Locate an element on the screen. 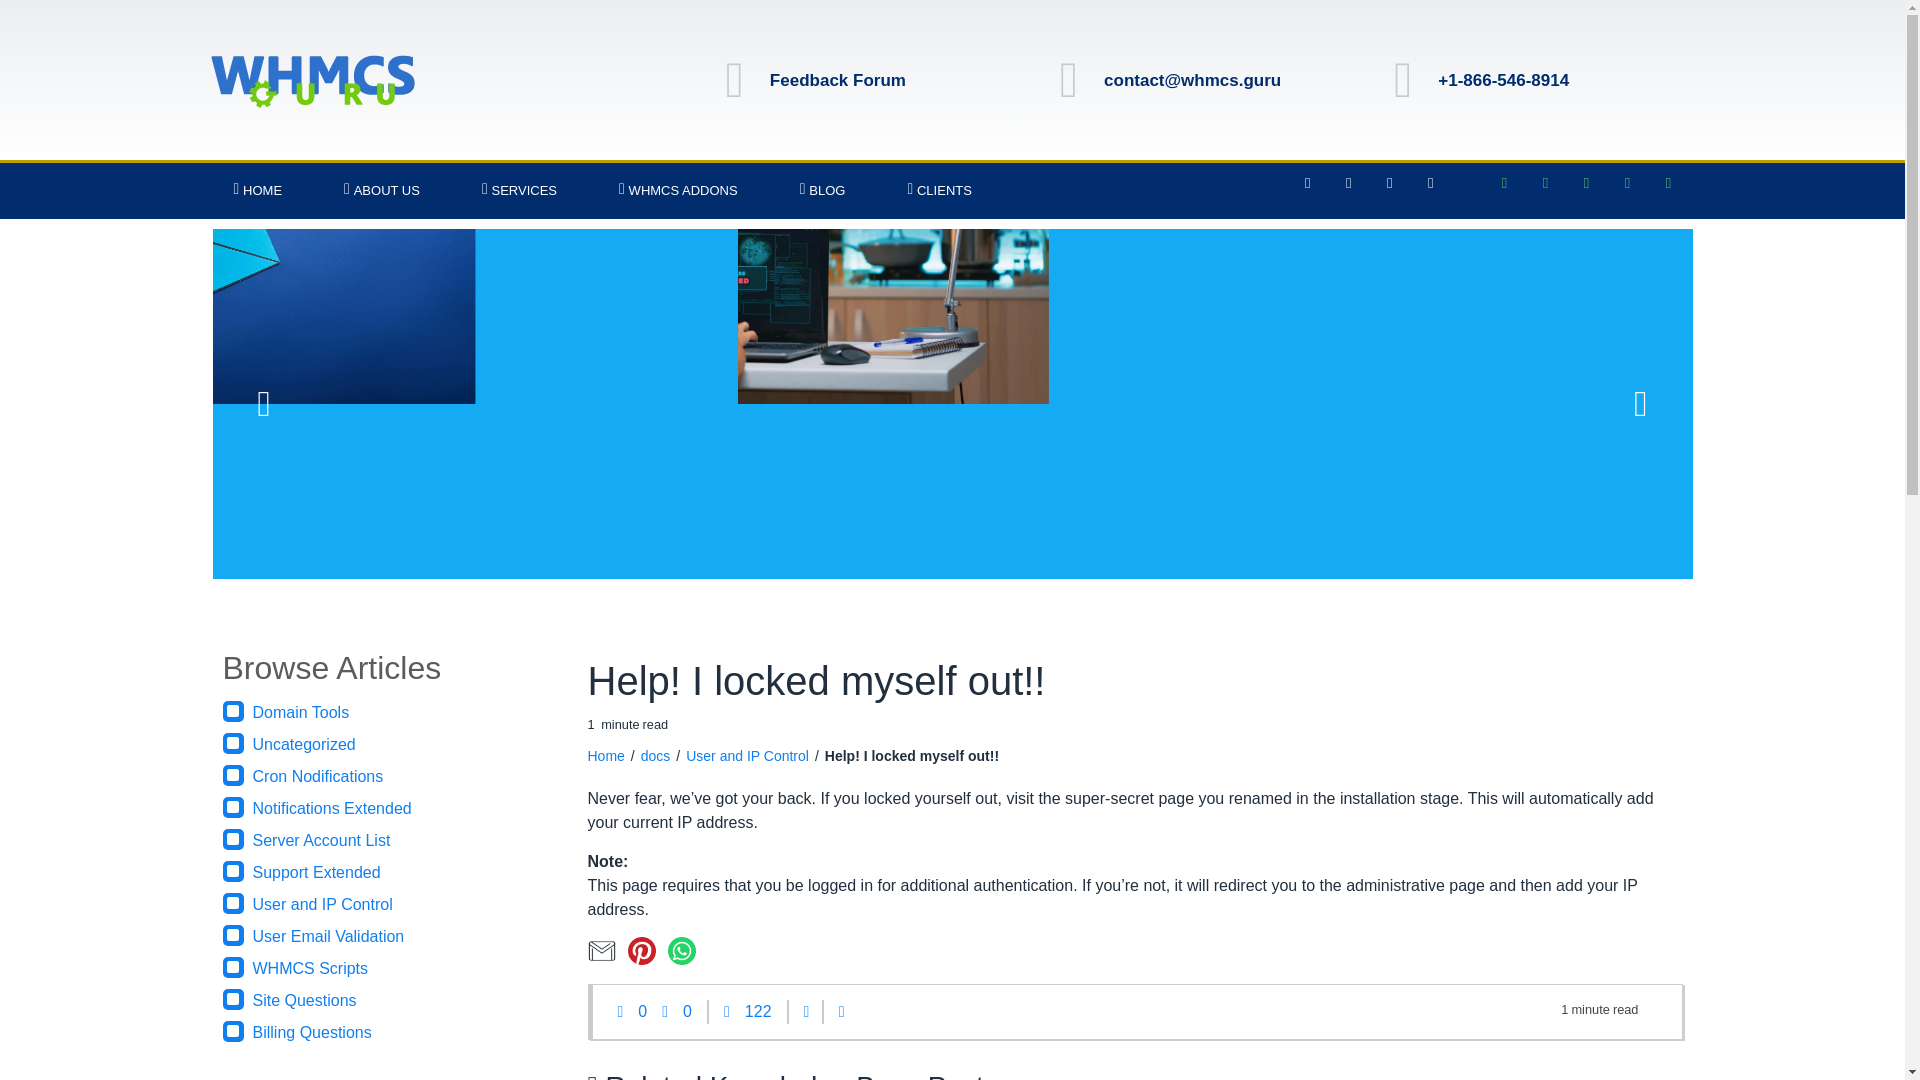  SERVICES is located at coordinates (519, 191).